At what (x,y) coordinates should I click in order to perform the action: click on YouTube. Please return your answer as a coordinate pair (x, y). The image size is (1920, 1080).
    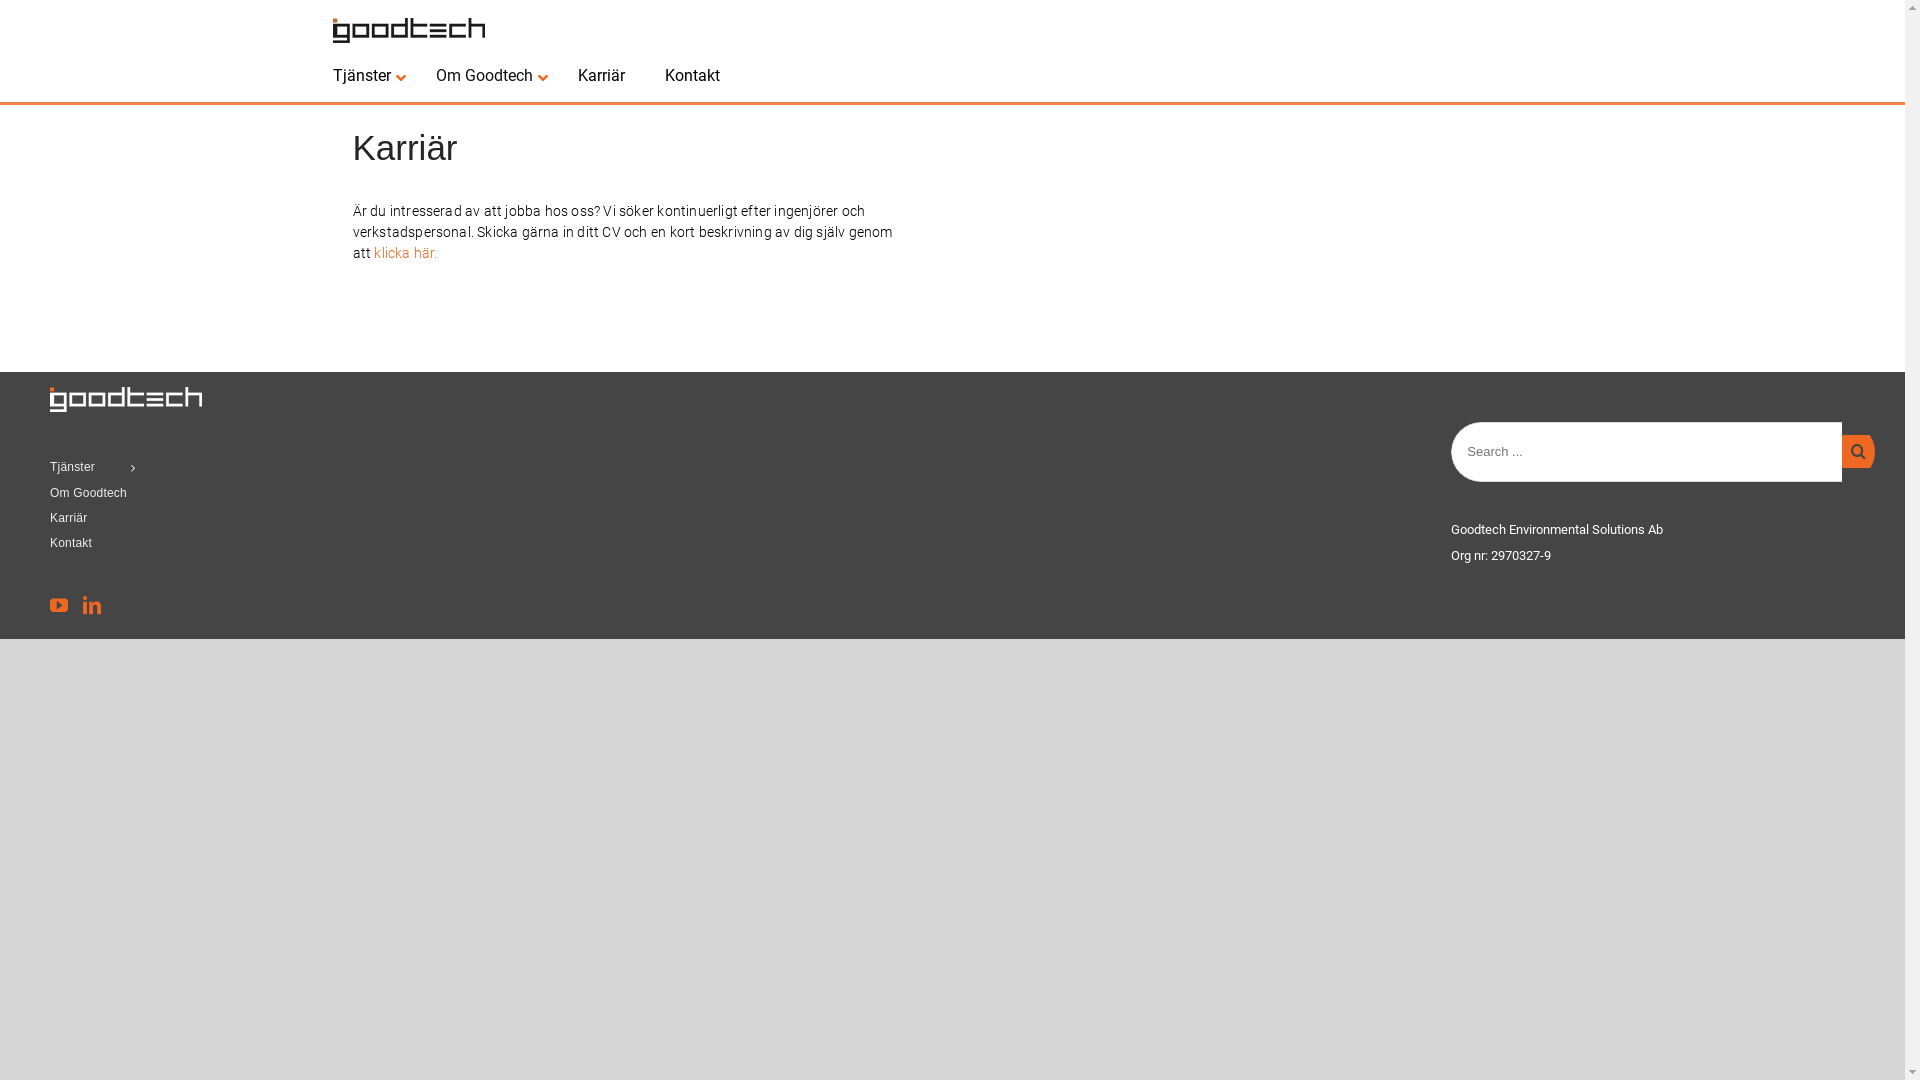
    Looking at the image, I should click on (59, 605).